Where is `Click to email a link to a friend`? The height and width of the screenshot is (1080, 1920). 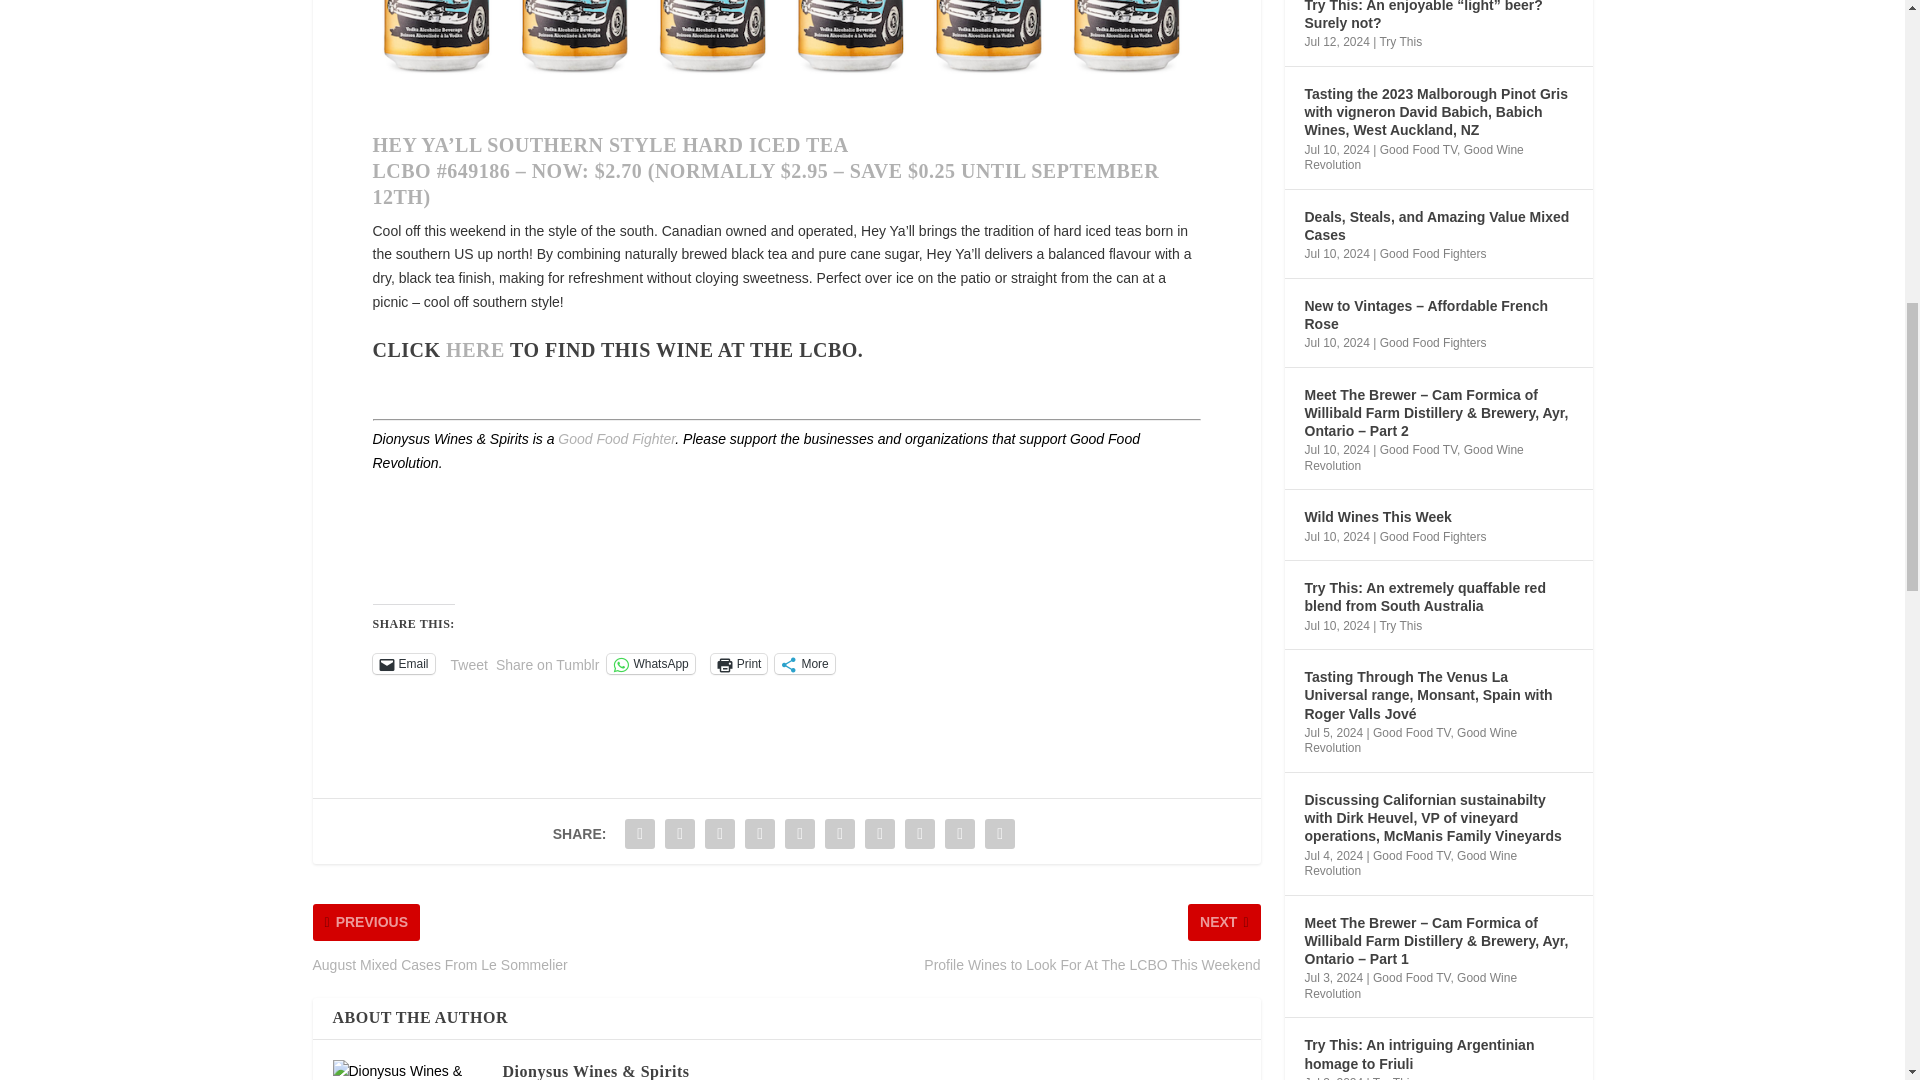 Click to email a link to a friend is located at coordinates (402, 664).